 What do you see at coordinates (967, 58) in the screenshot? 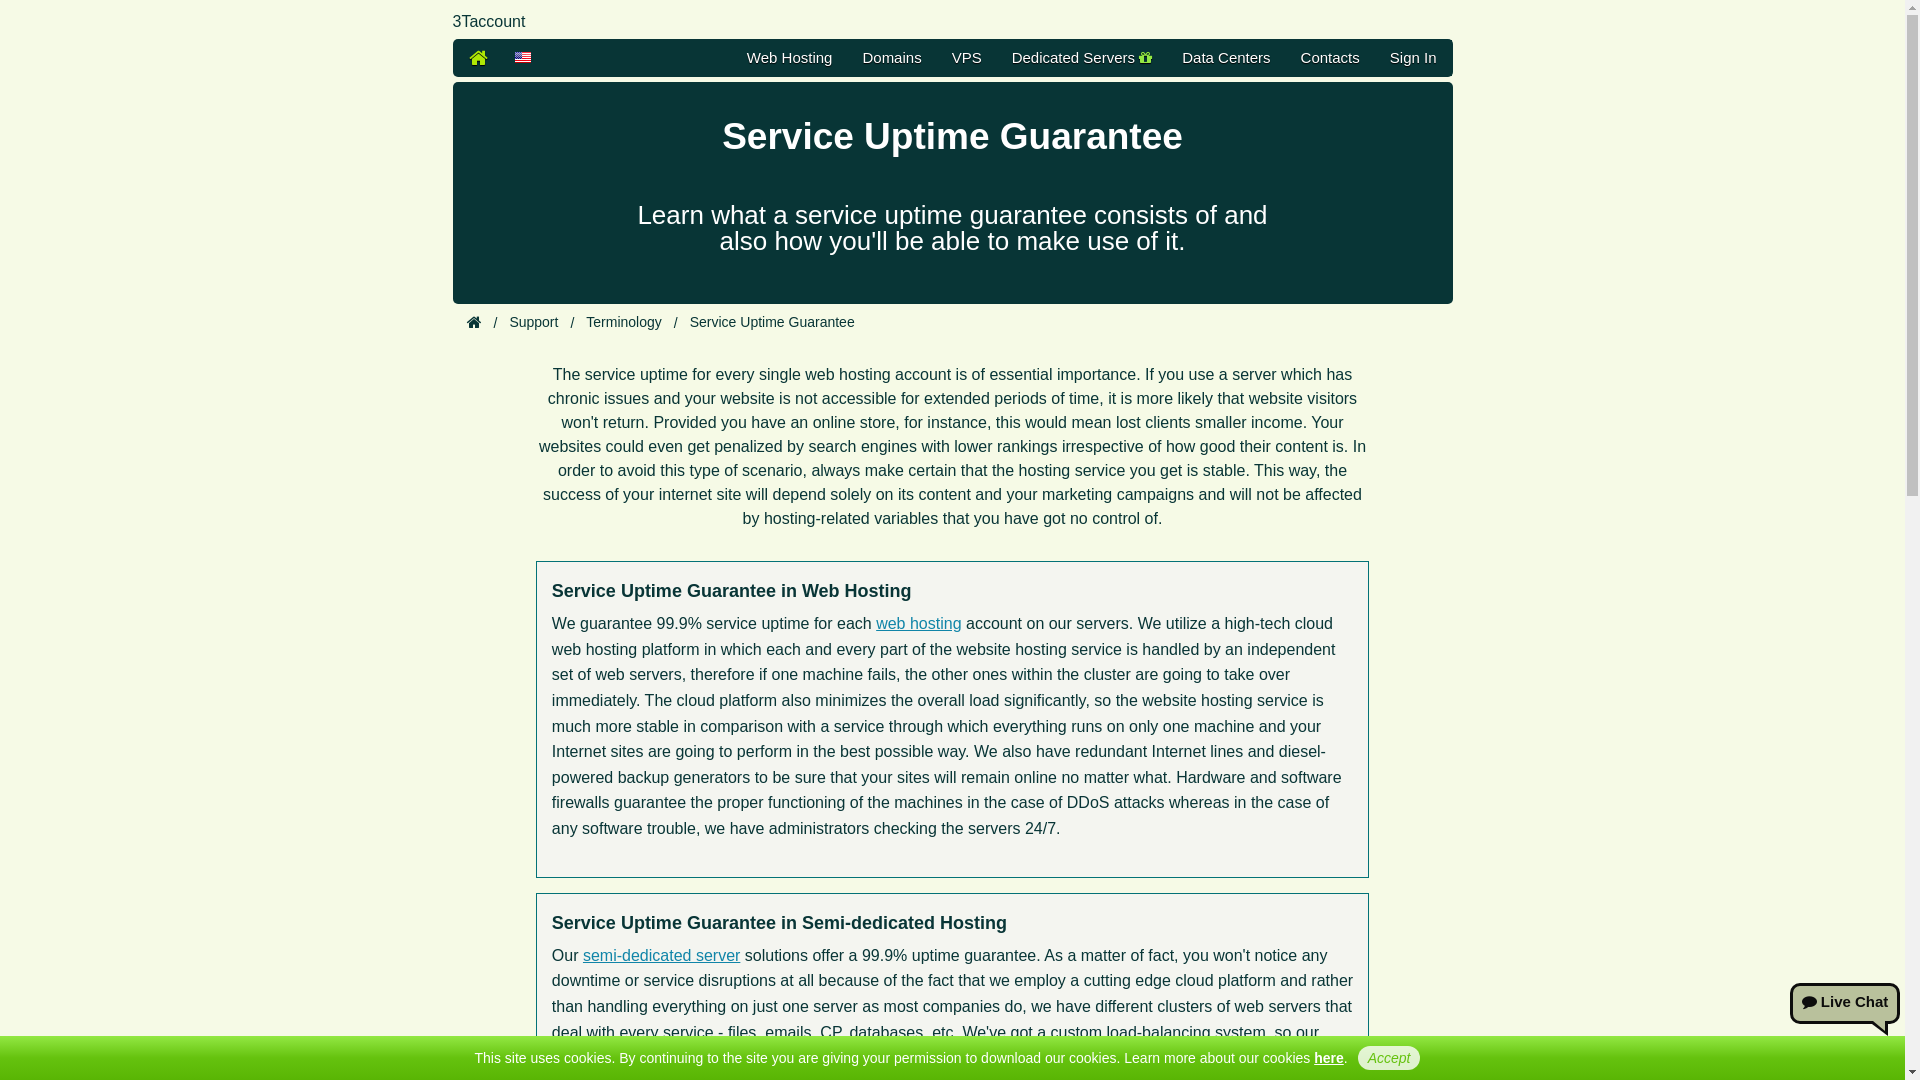
I see `VPS` at bounding box center [967, 58].